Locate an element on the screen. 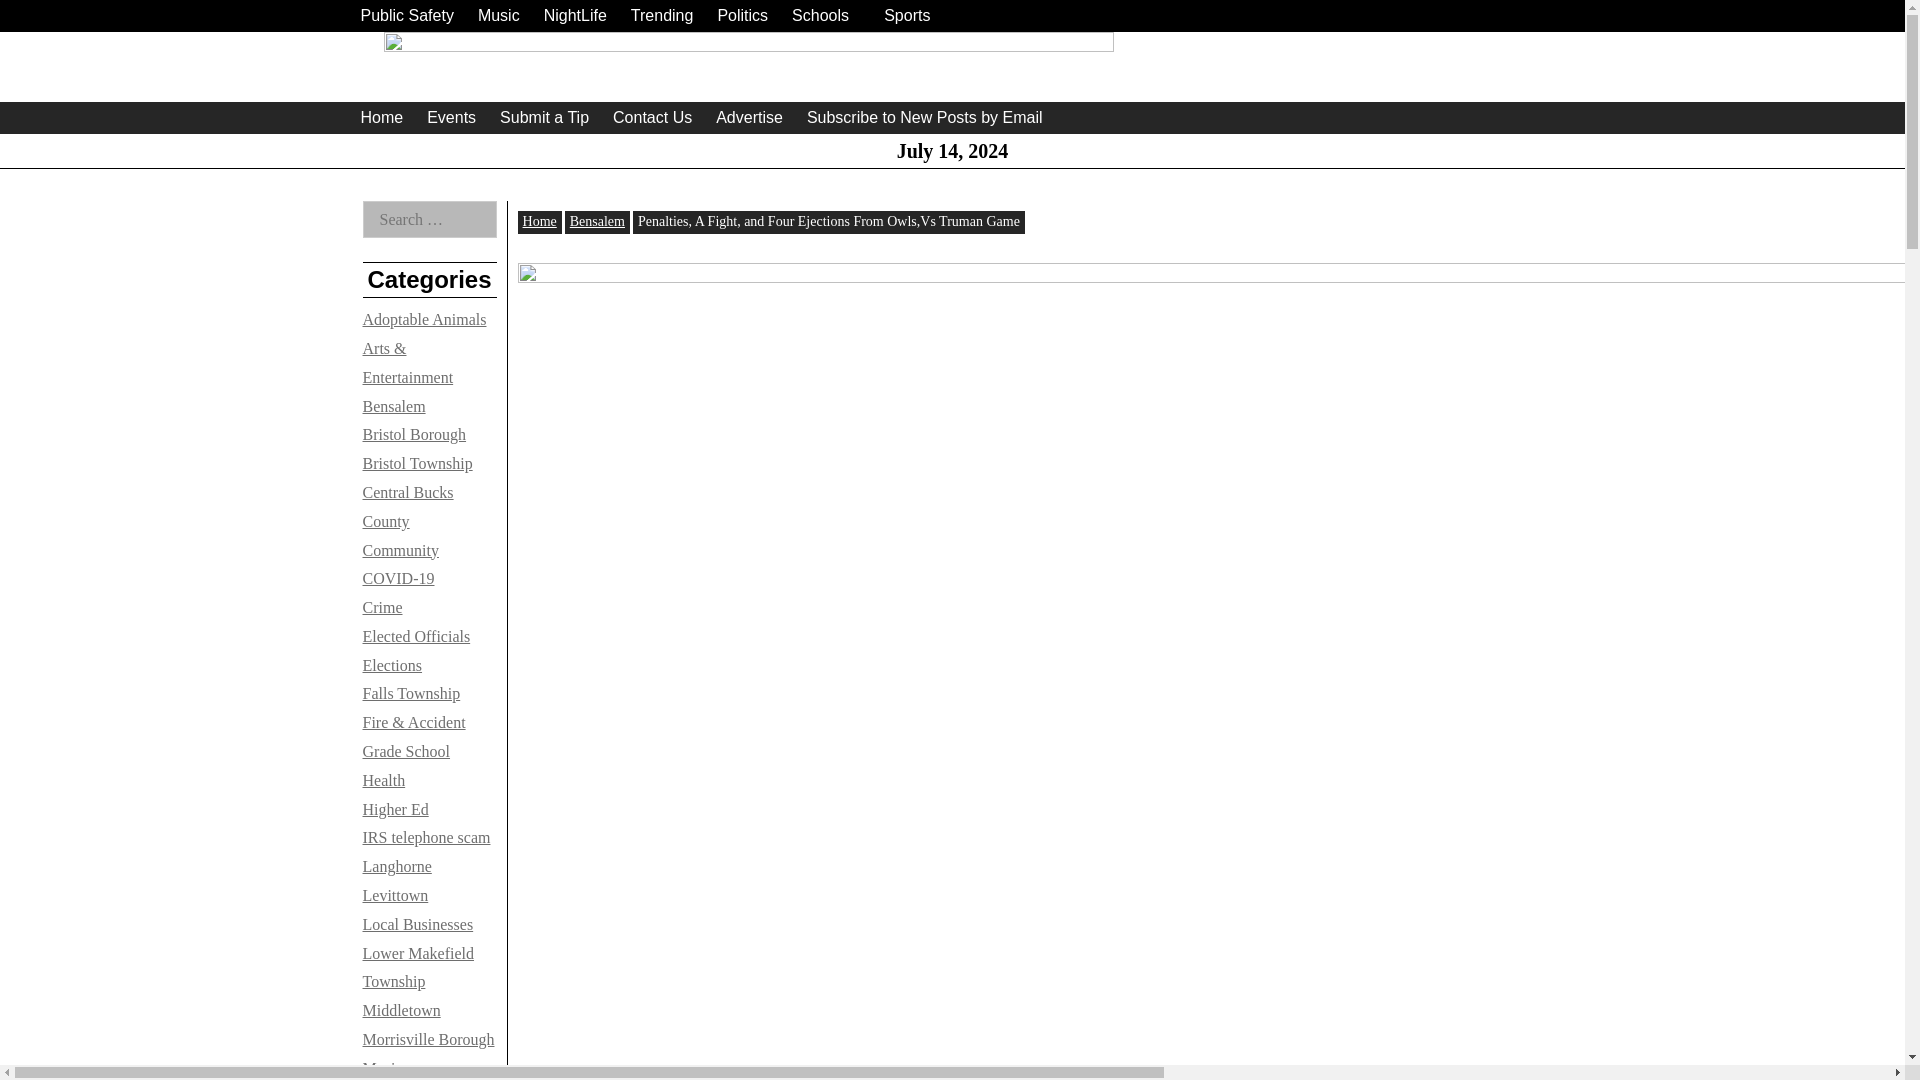 This screenshot has width=1920, height=1080. Submit a Tip is located at coordinates (544, 117).